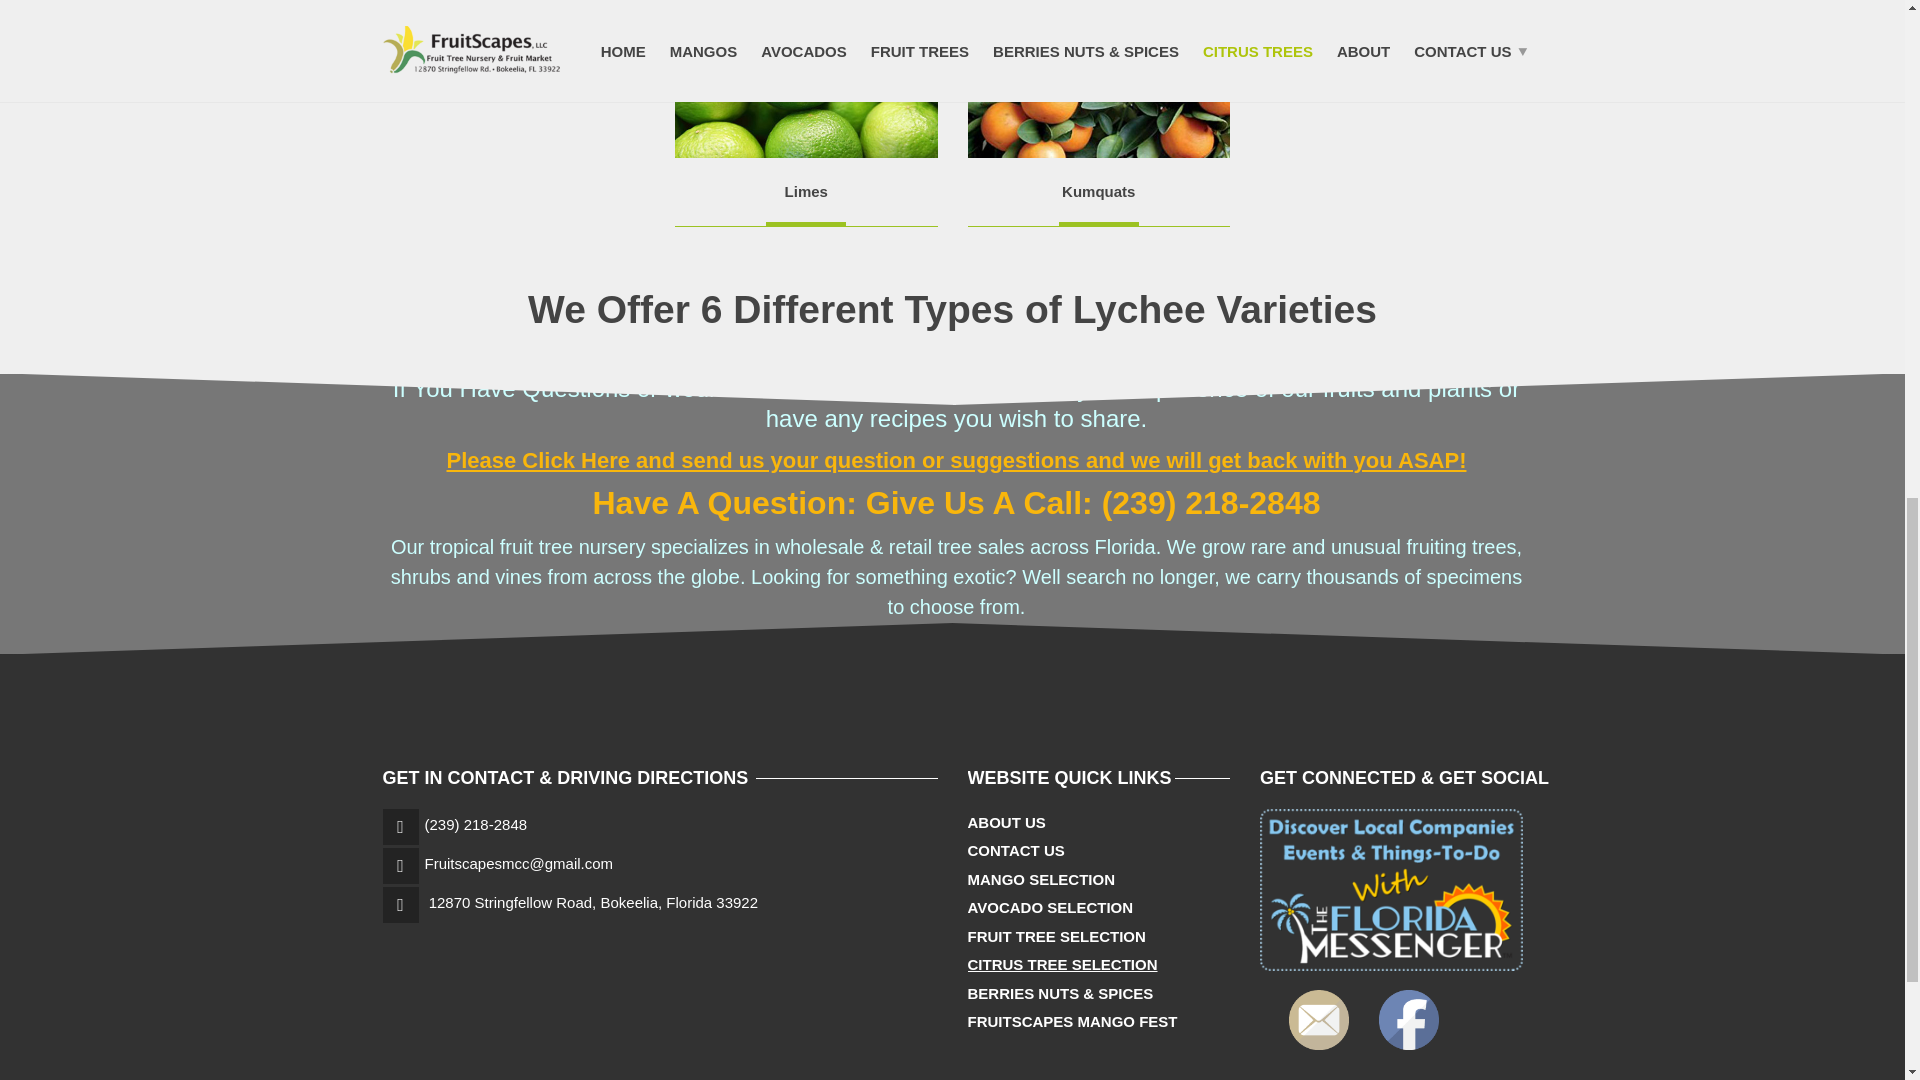 The image size is (1920, 1080). What do you see at coordinates (1098, 190) in the screenshot?
I see `Kumquats` at bounding box center [1098, 190].